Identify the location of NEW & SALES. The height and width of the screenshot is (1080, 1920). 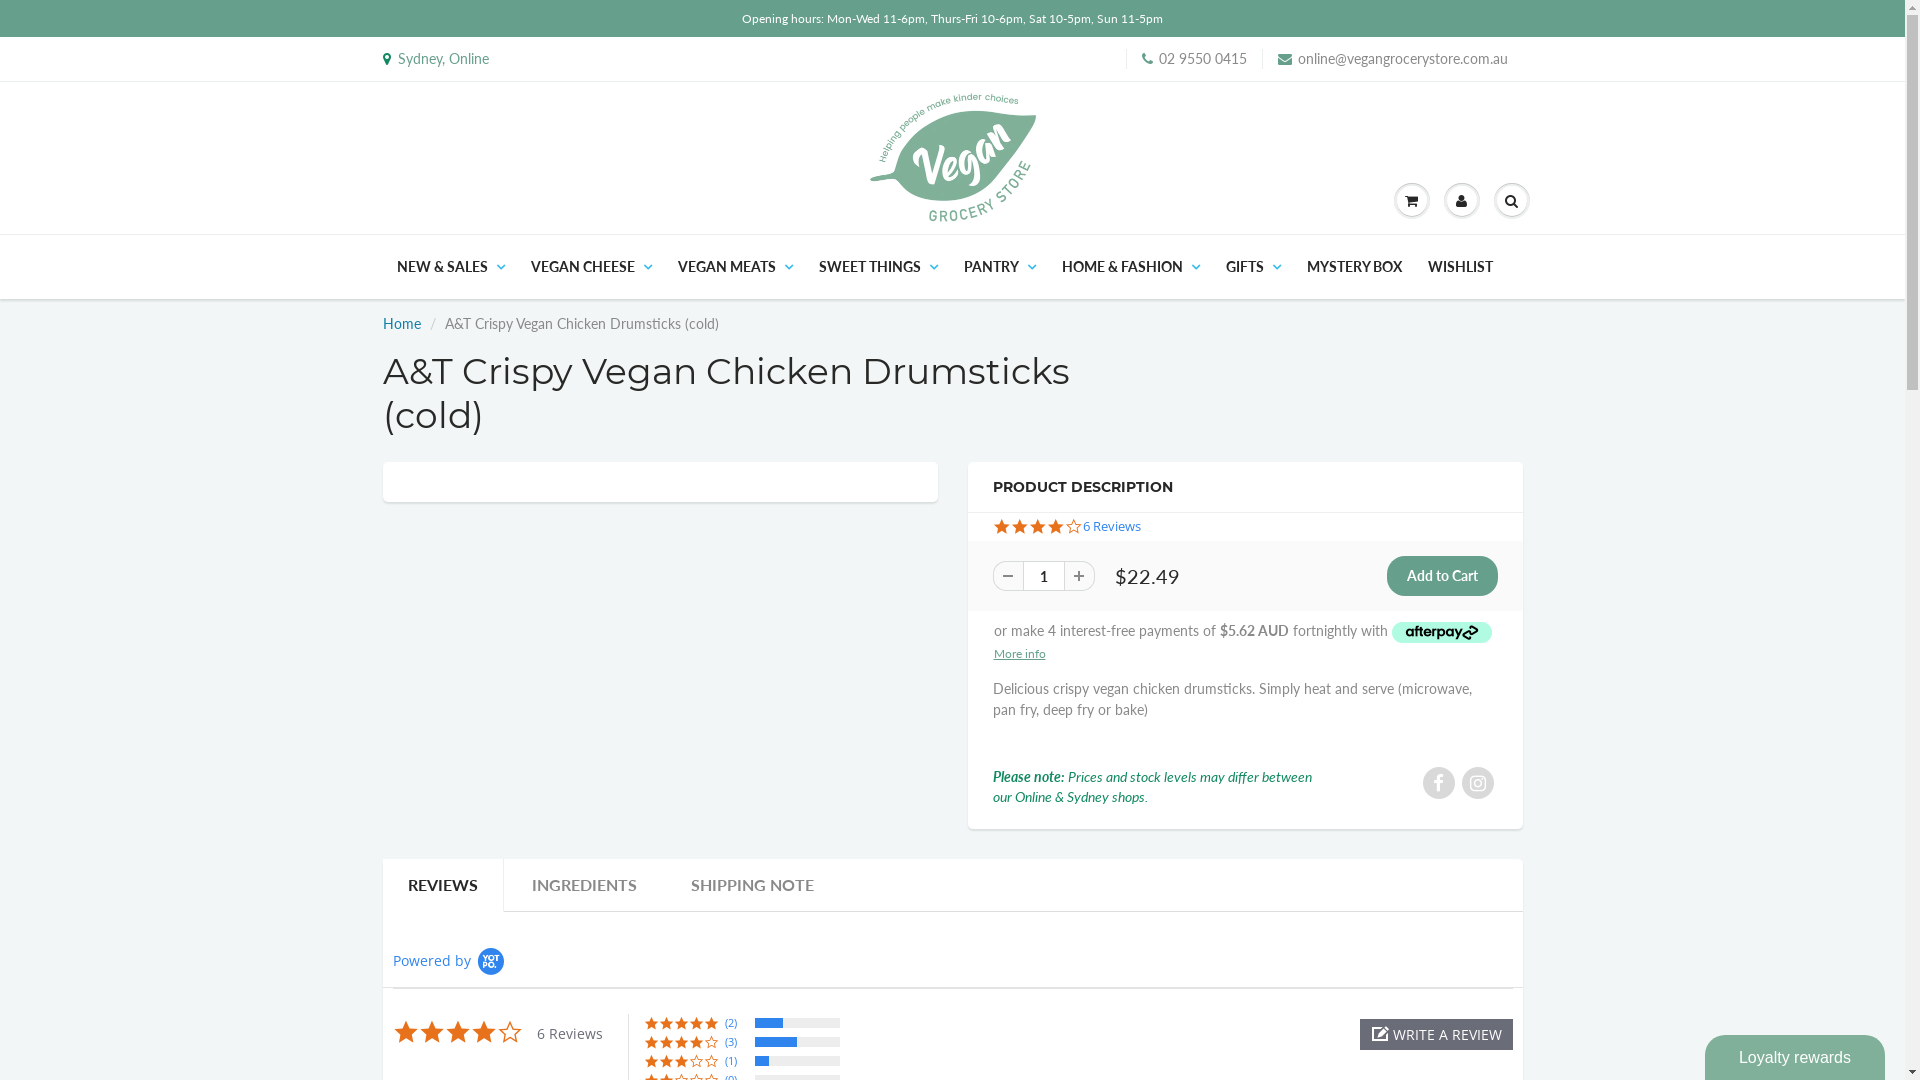
(451, 267).